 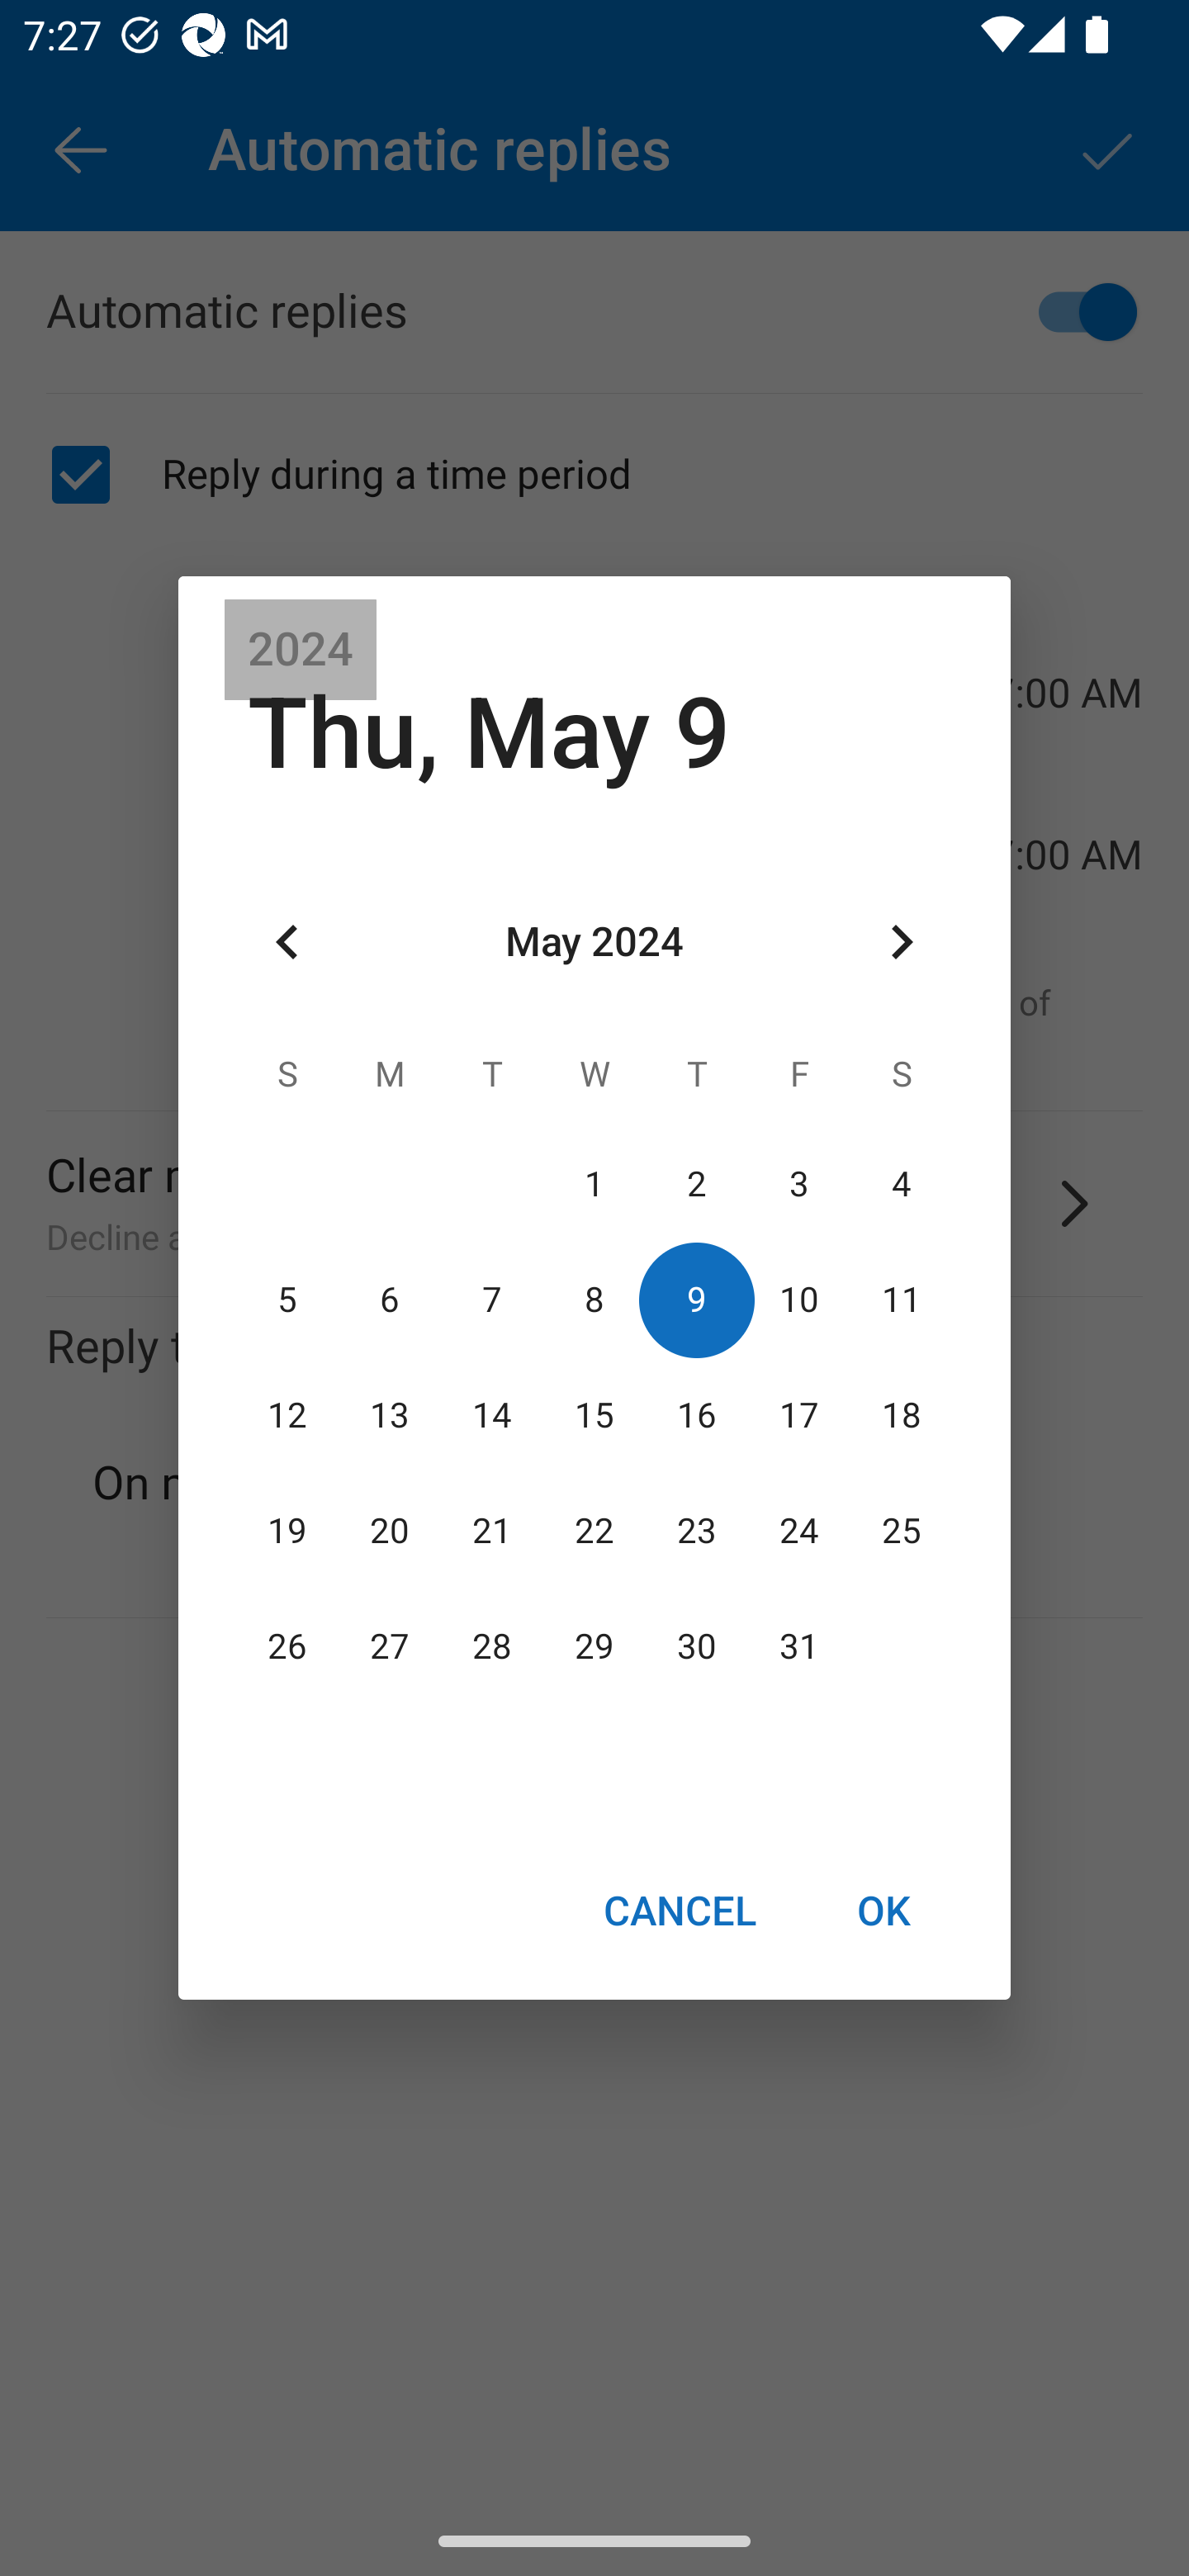 I want to click on 11 11 May 2024, so click(x=901, y=1300).